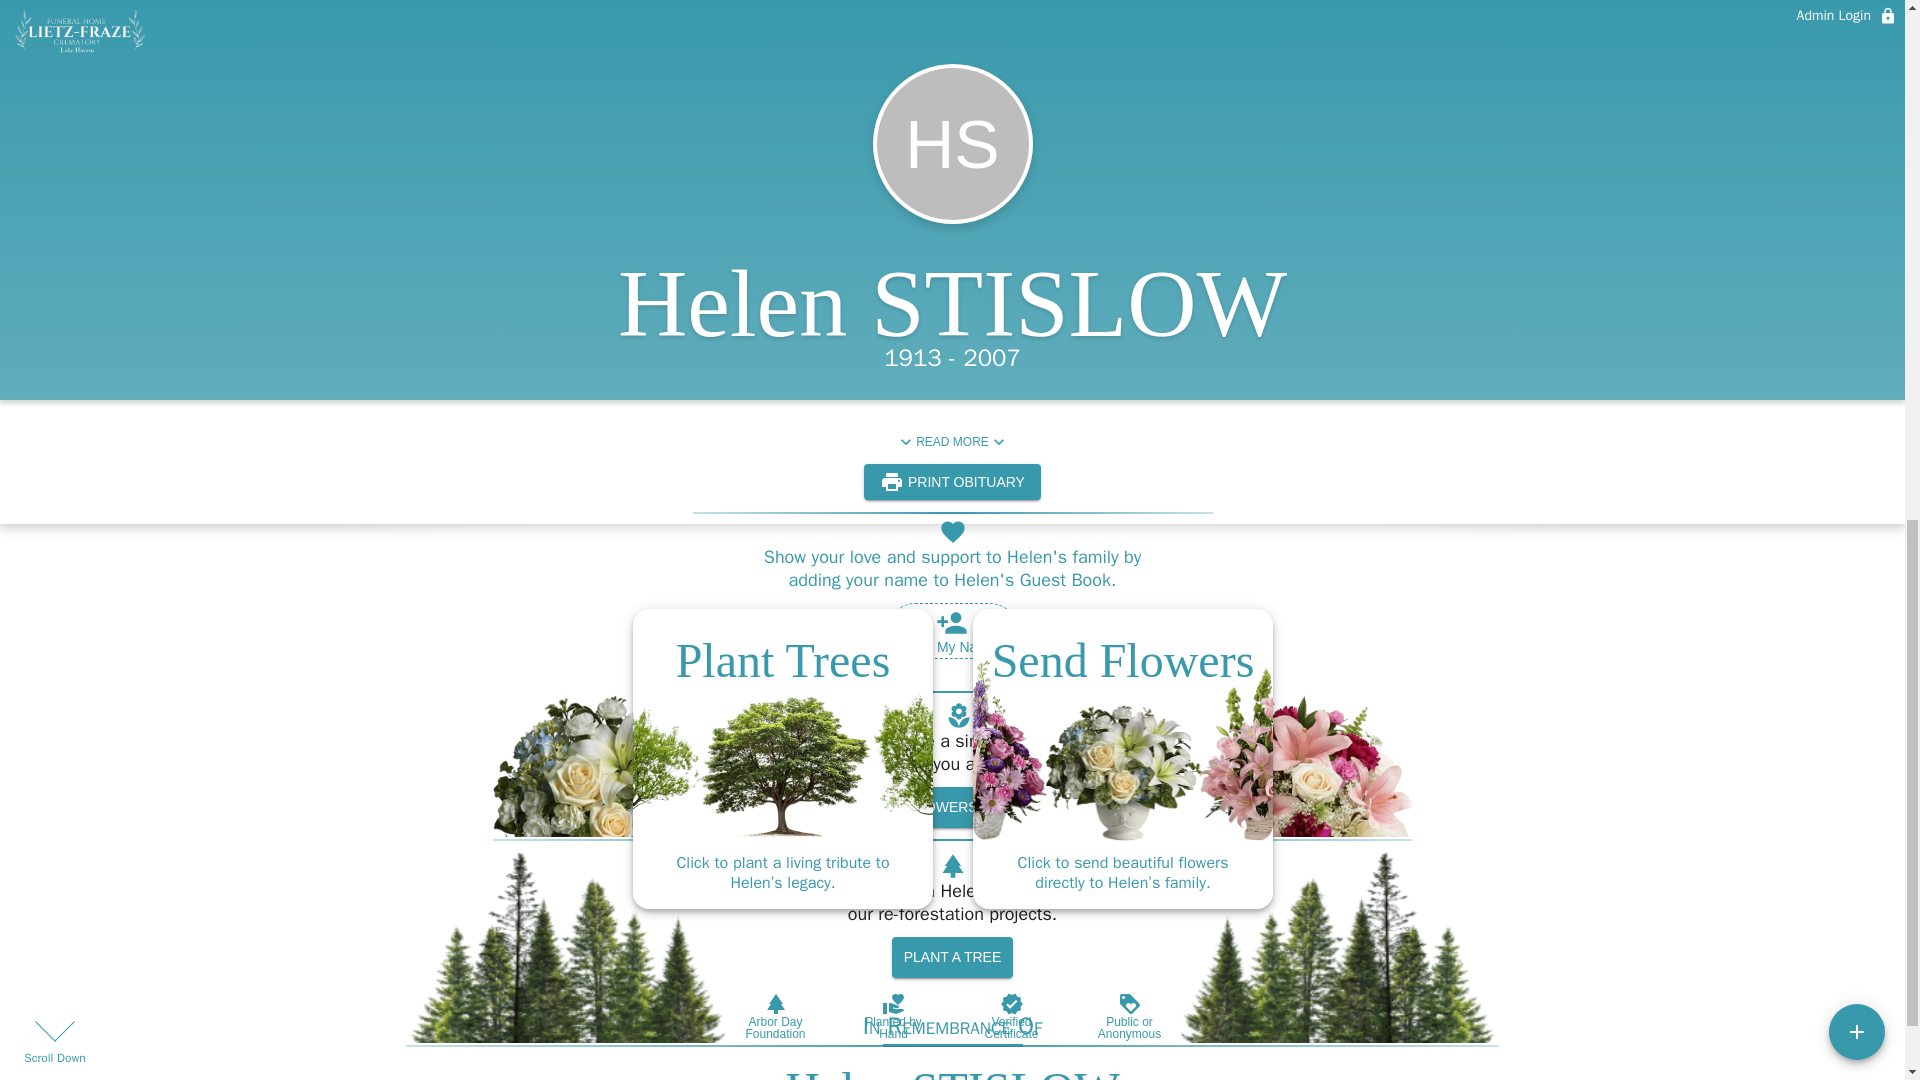 The height and width of the screenshot is (1080, 1920). What do you see at coordinates (960, 808) in the screenshot?
I see `SEND FLOWERS TO FAMILY` at bounding box center [960, 808].